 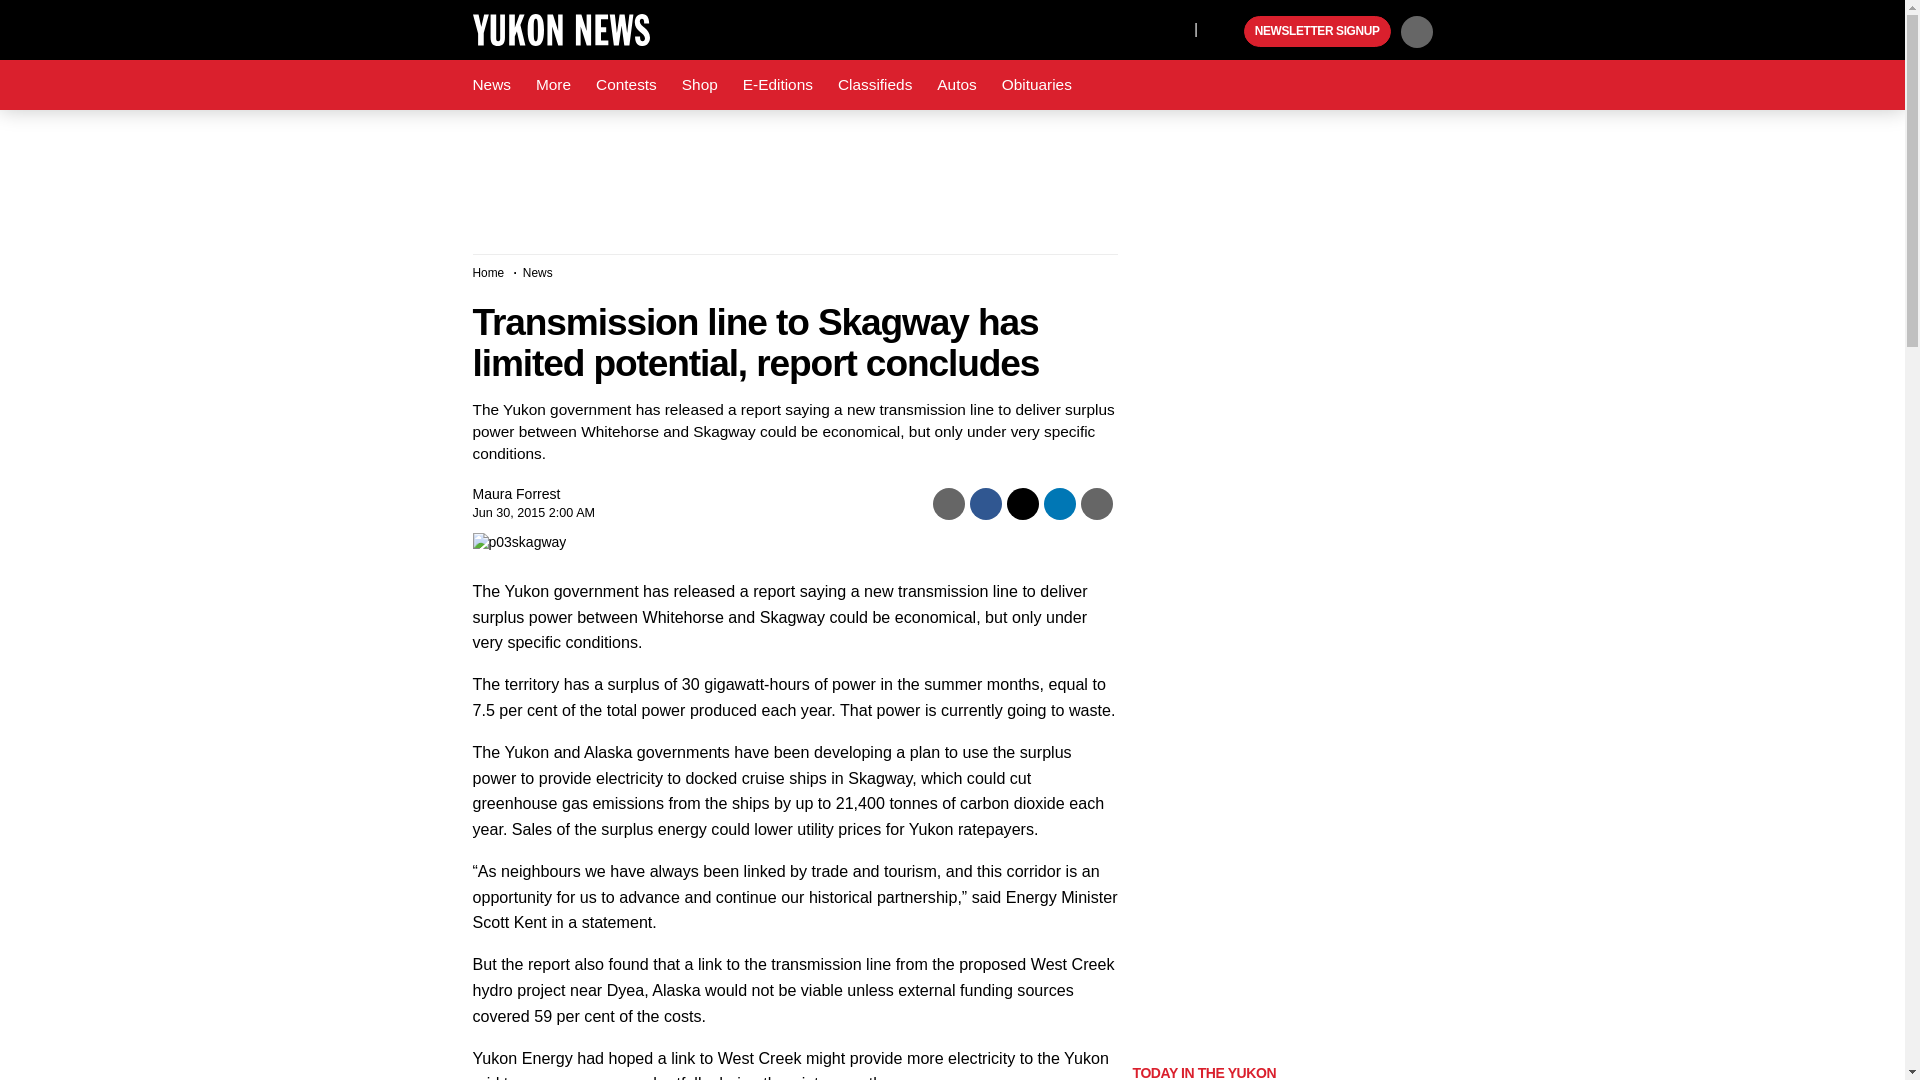 What do you see at coordinates (1226, 32) in the screenshot?
I see `Play` at bounding box center [1226, 32].